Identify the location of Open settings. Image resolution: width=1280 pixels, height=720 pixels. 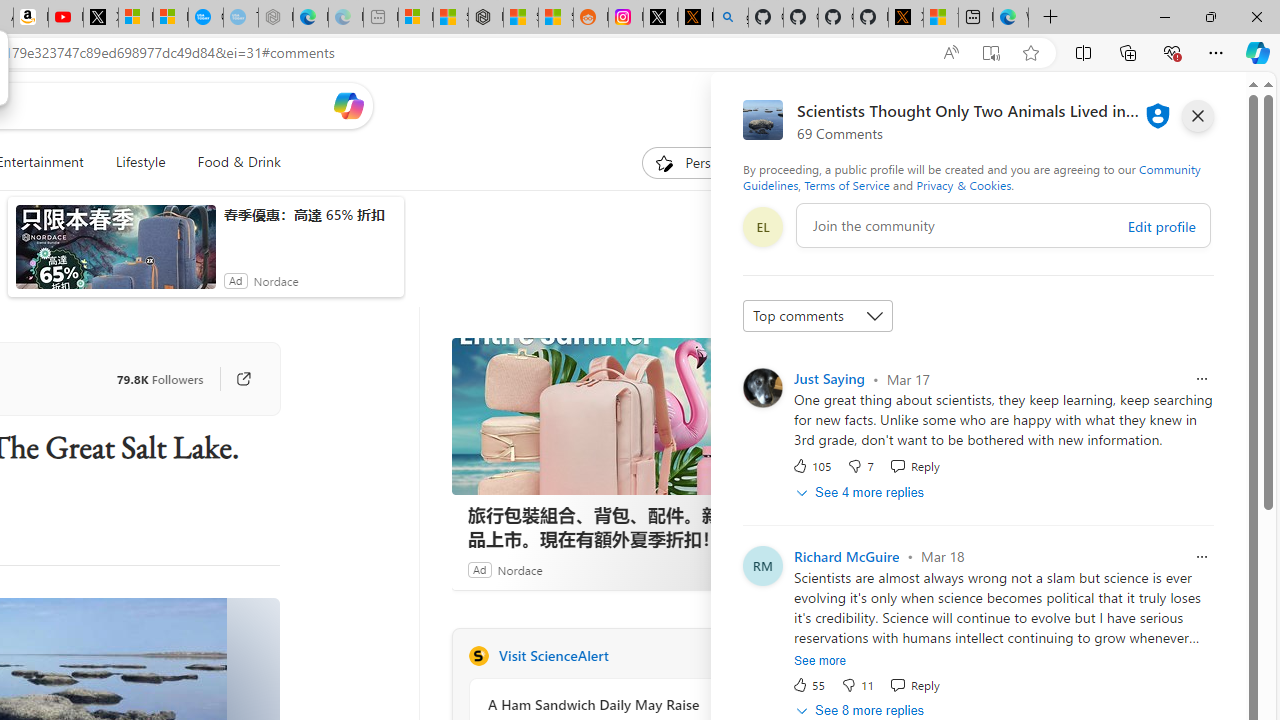
(1216, 105).